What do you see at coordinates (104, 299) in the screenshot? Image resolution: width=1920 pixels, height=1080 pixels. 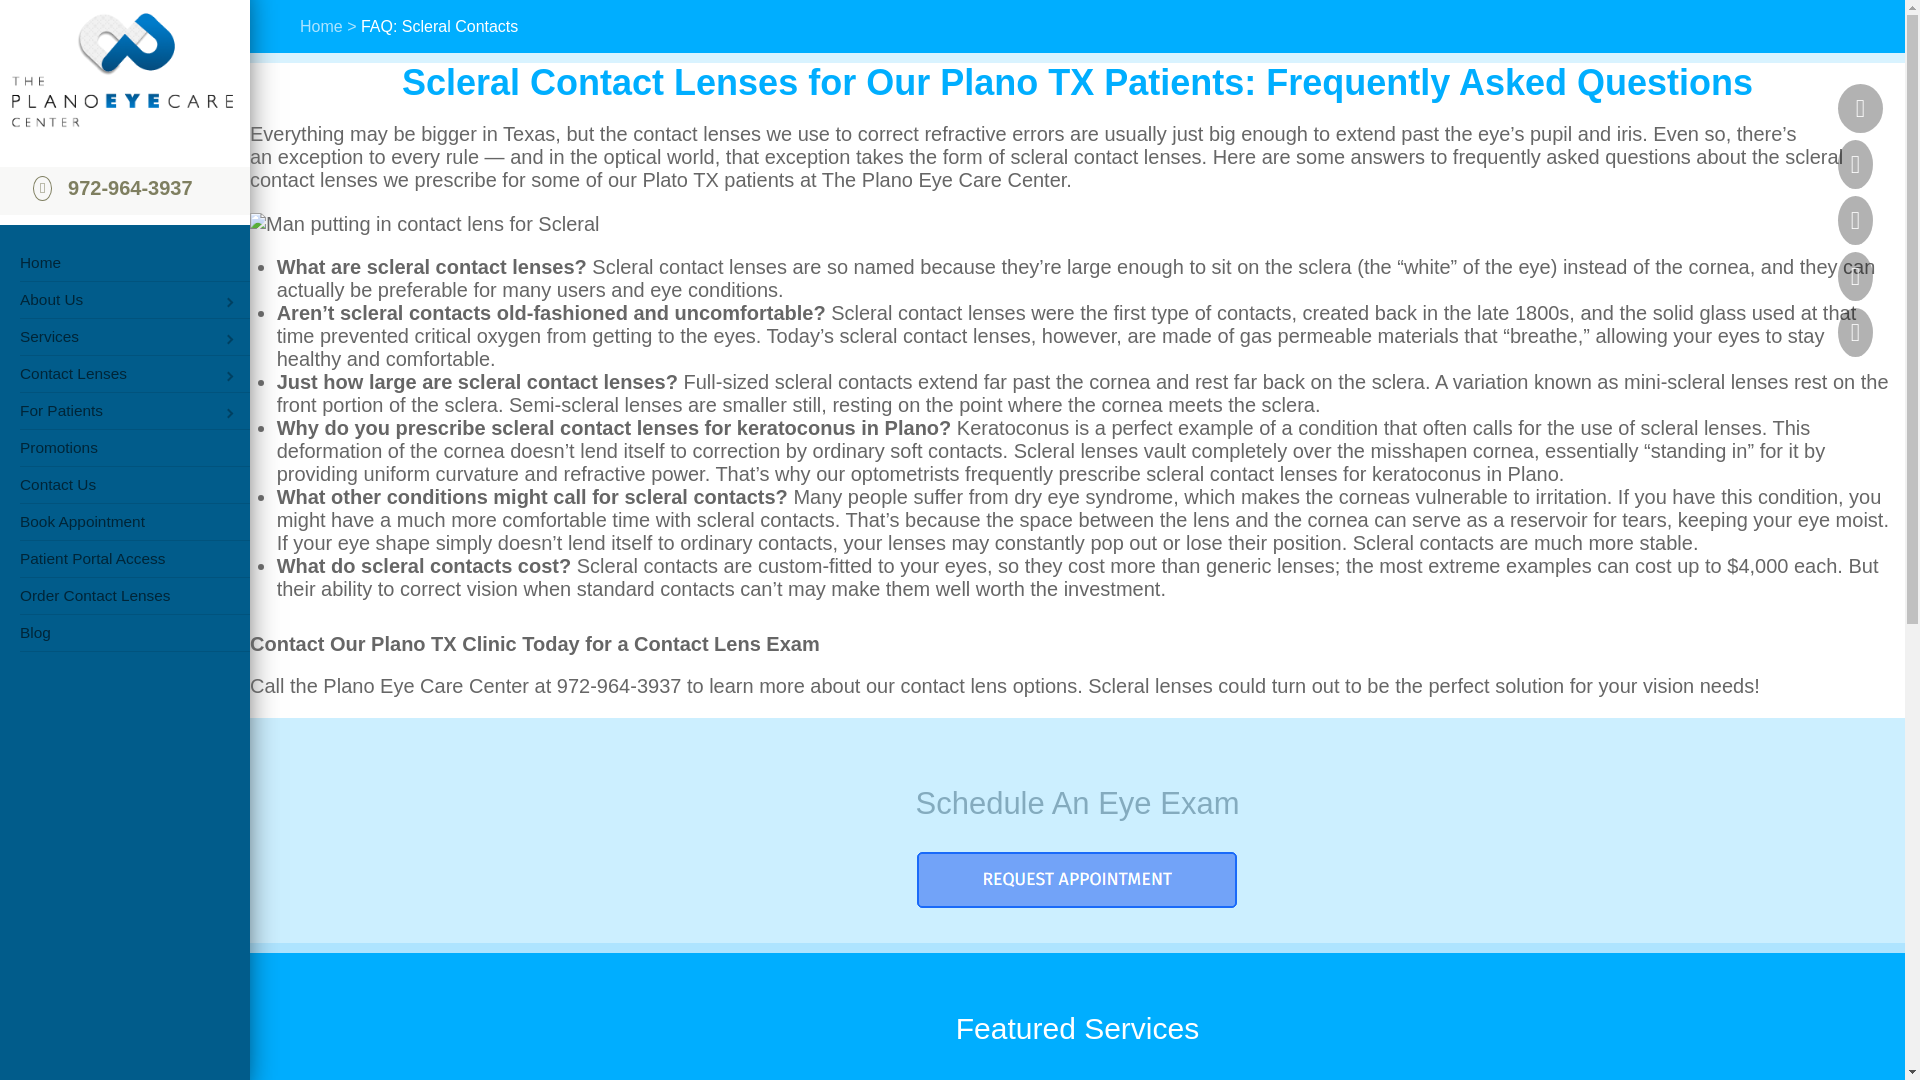 I see `About Us` at bounding box center [104, 299].